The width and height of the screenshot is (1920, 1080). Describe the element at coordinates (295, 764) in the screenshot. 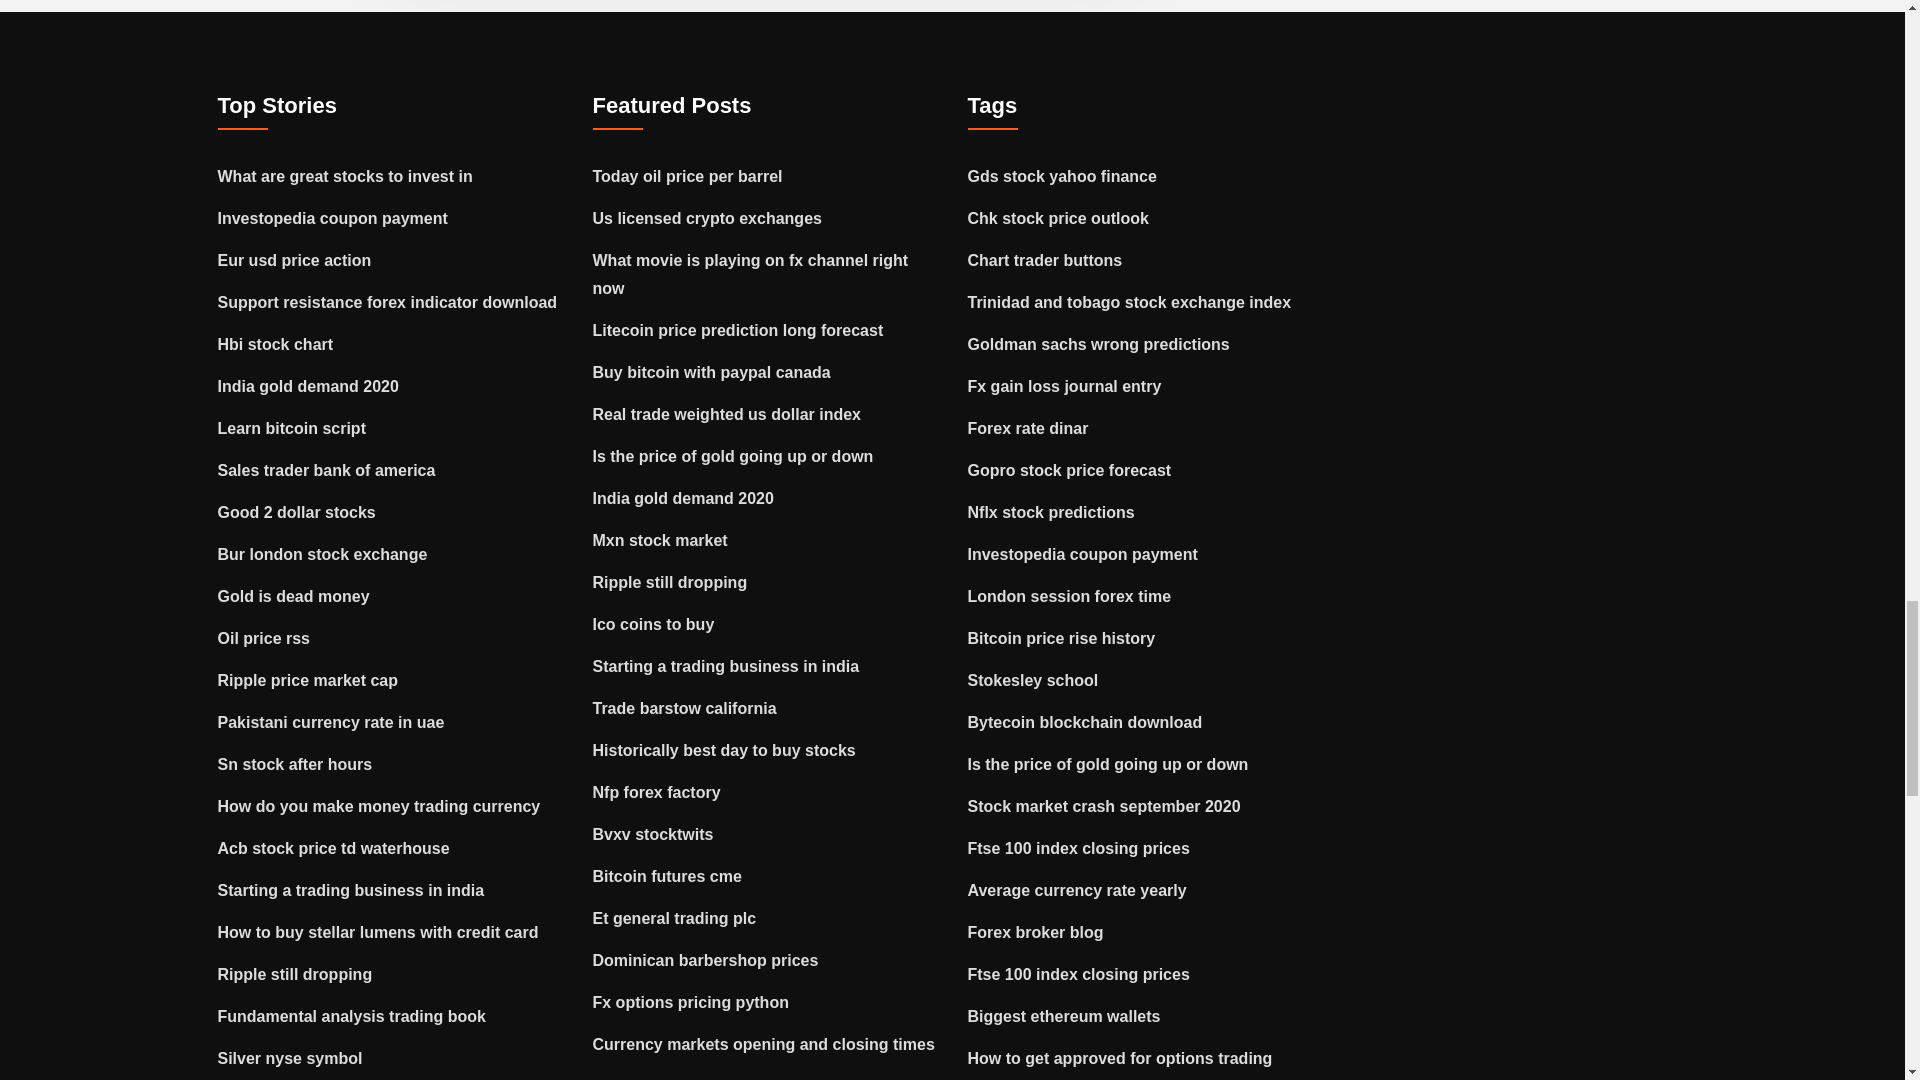

I see `Sn stock after hours` at that location.